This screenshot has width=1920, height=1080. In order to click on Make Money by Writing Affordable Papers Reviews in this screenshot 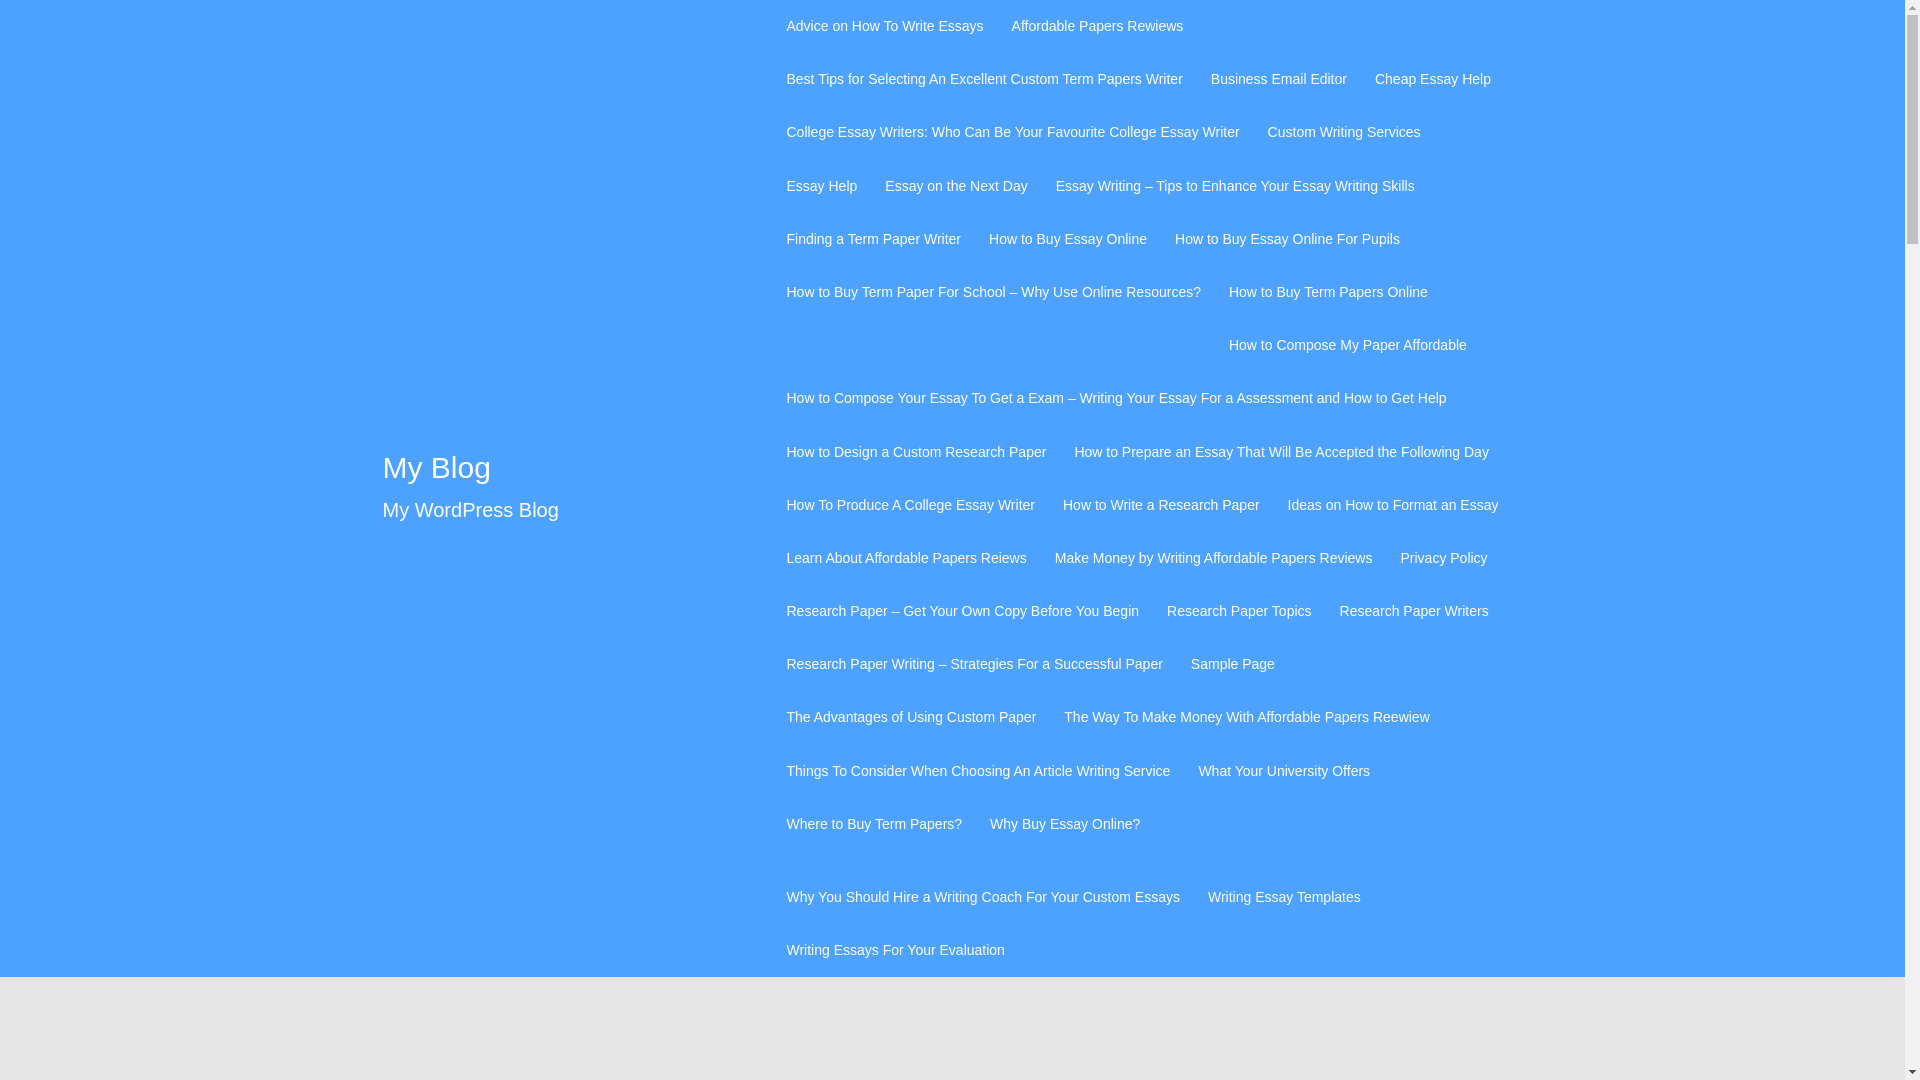, I will do `click(1213, 558)`.